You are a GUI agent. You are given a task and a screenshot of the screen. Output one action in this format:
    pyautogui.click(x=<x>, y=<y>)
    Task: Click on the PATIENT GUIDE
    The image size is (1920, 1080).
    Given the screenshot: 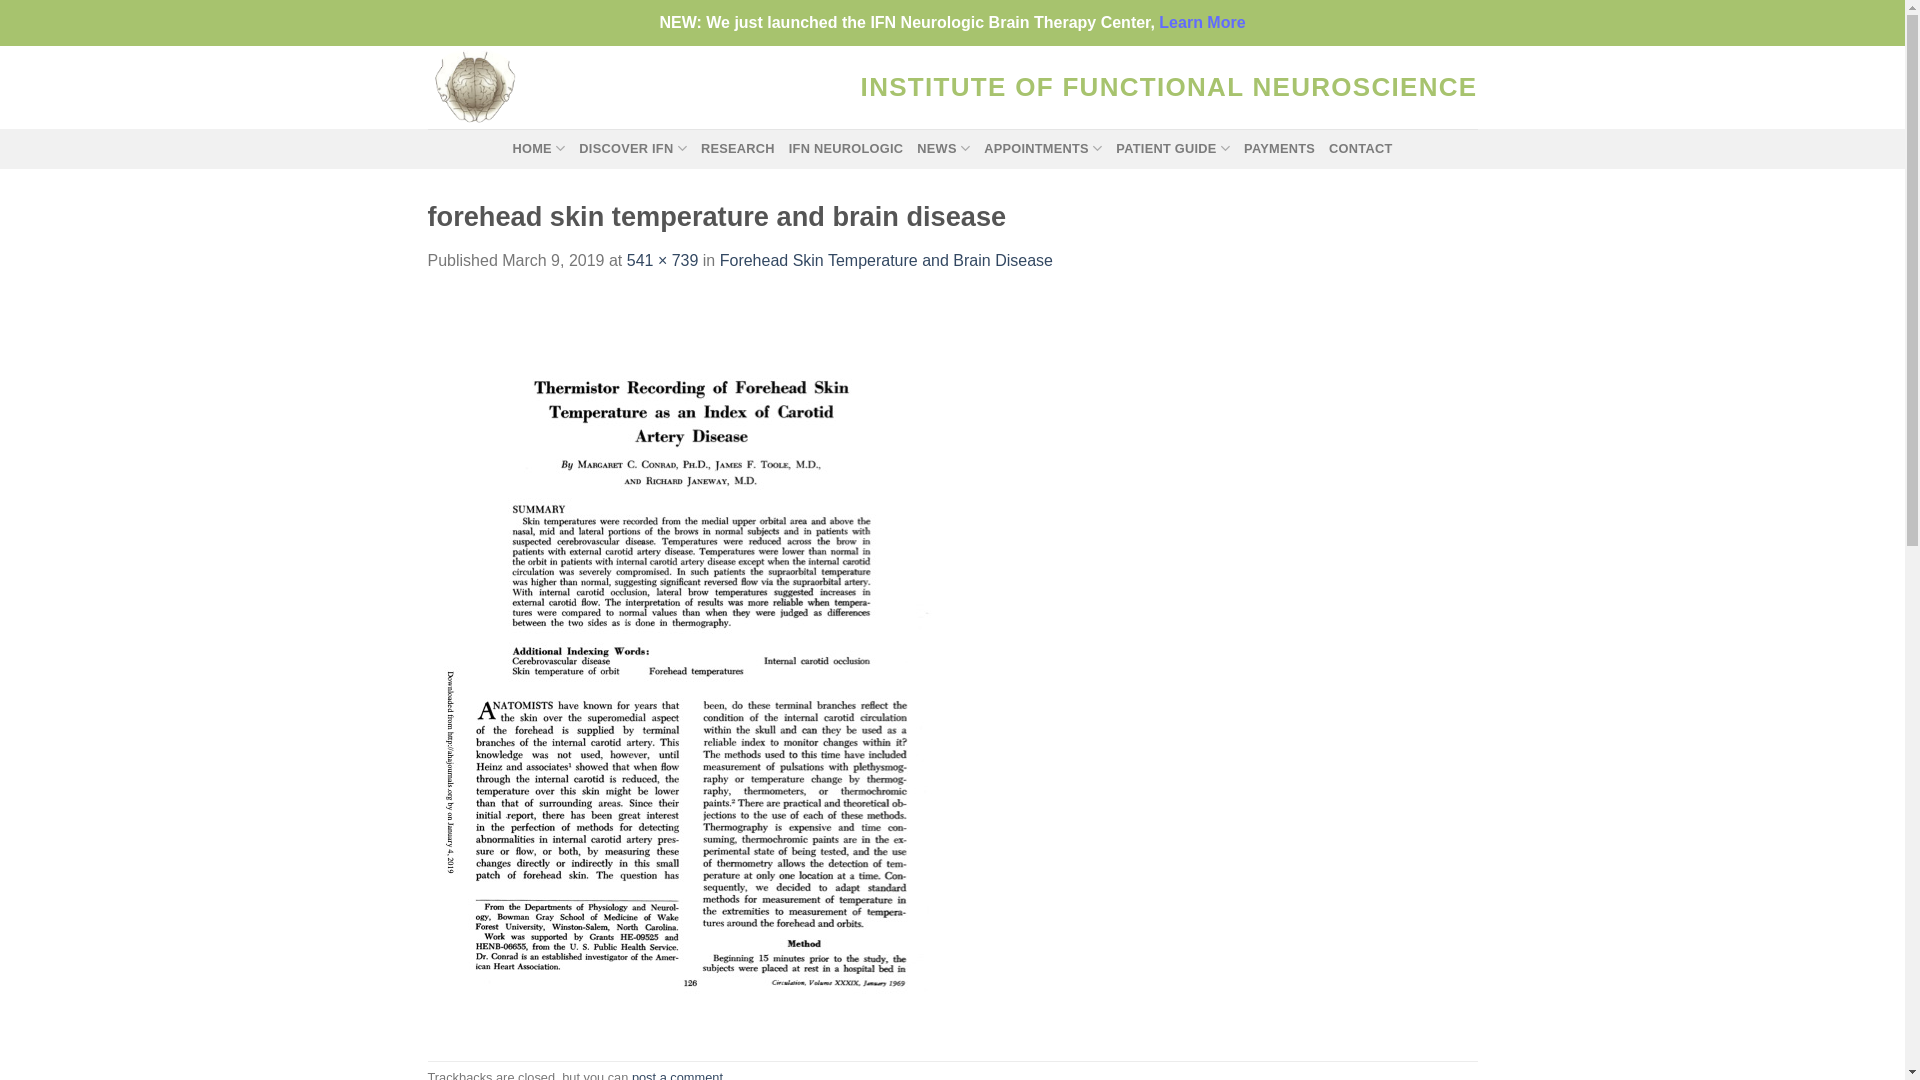 What is the action you would take?
    pyautogui.click(x=1173, y=149)
    